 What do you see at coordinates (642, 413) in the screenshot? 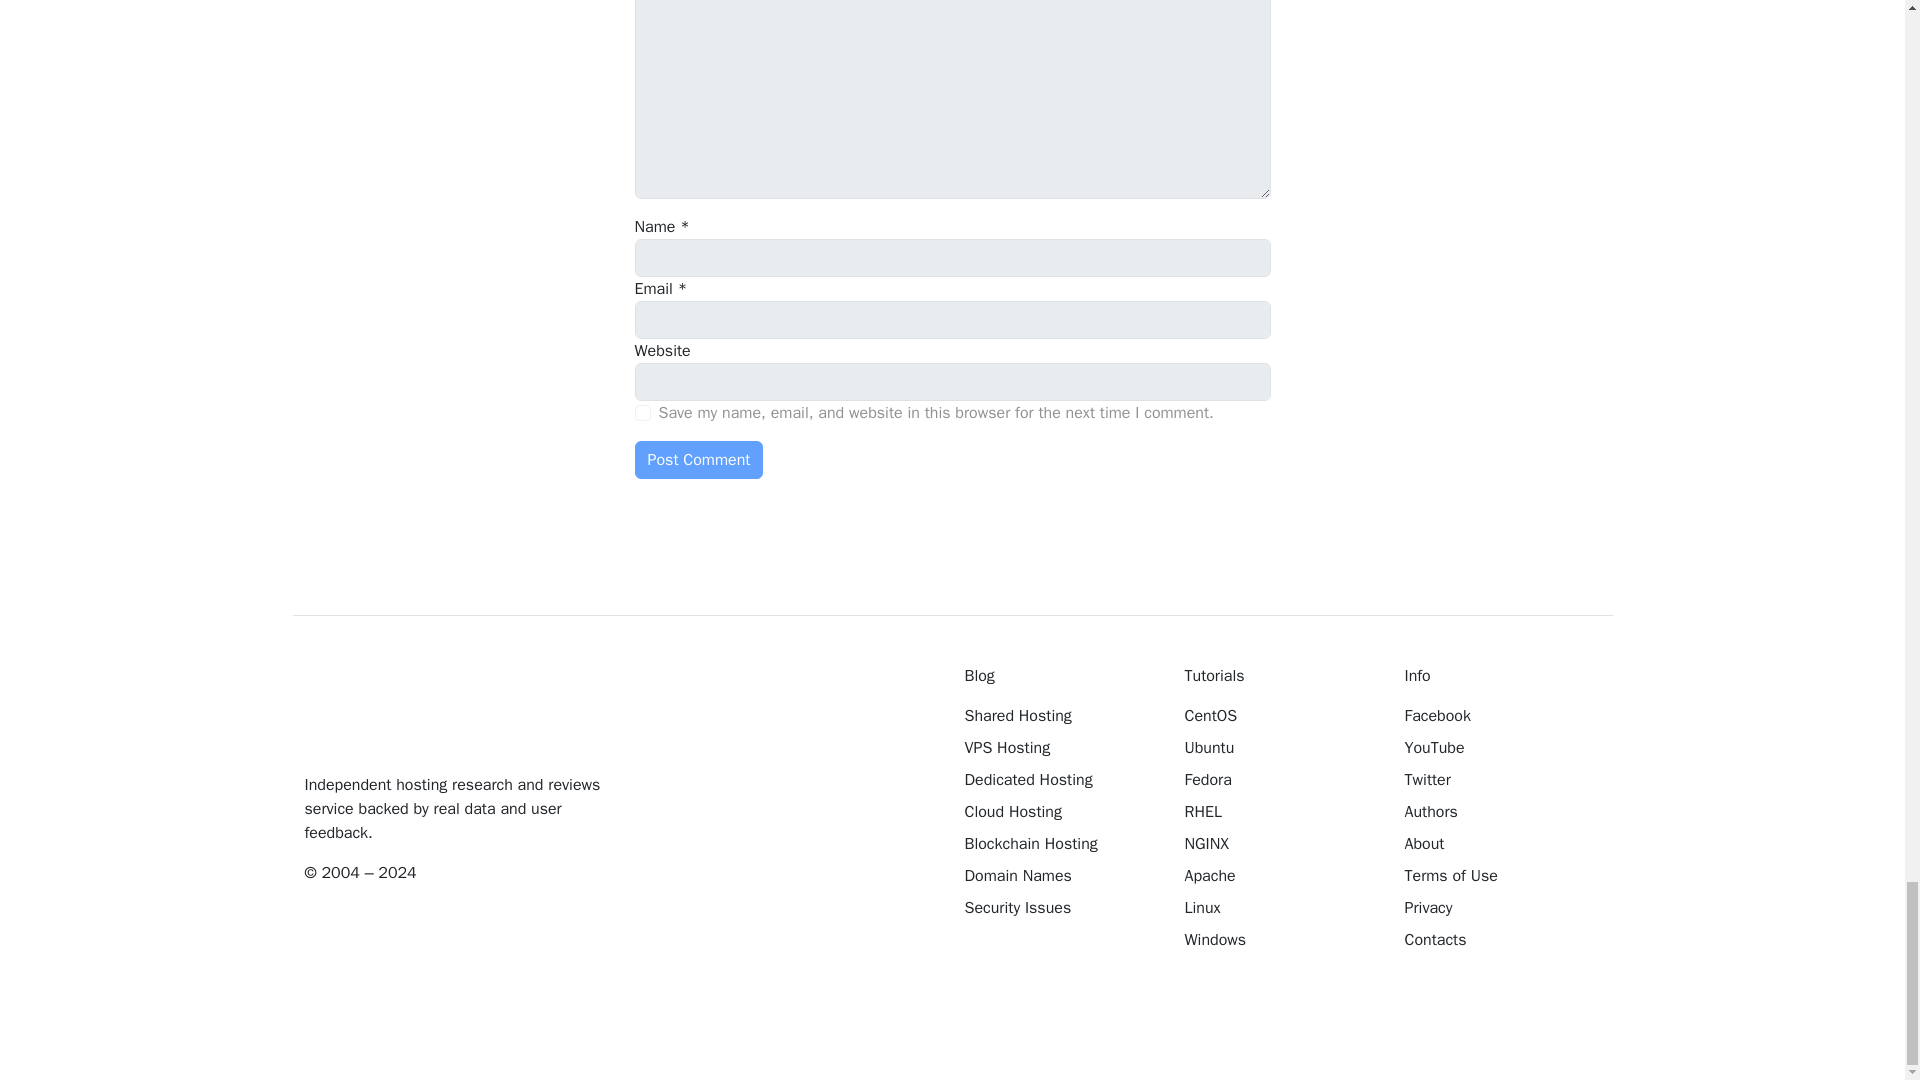
I see `yes` at bounding box center [642, 413].